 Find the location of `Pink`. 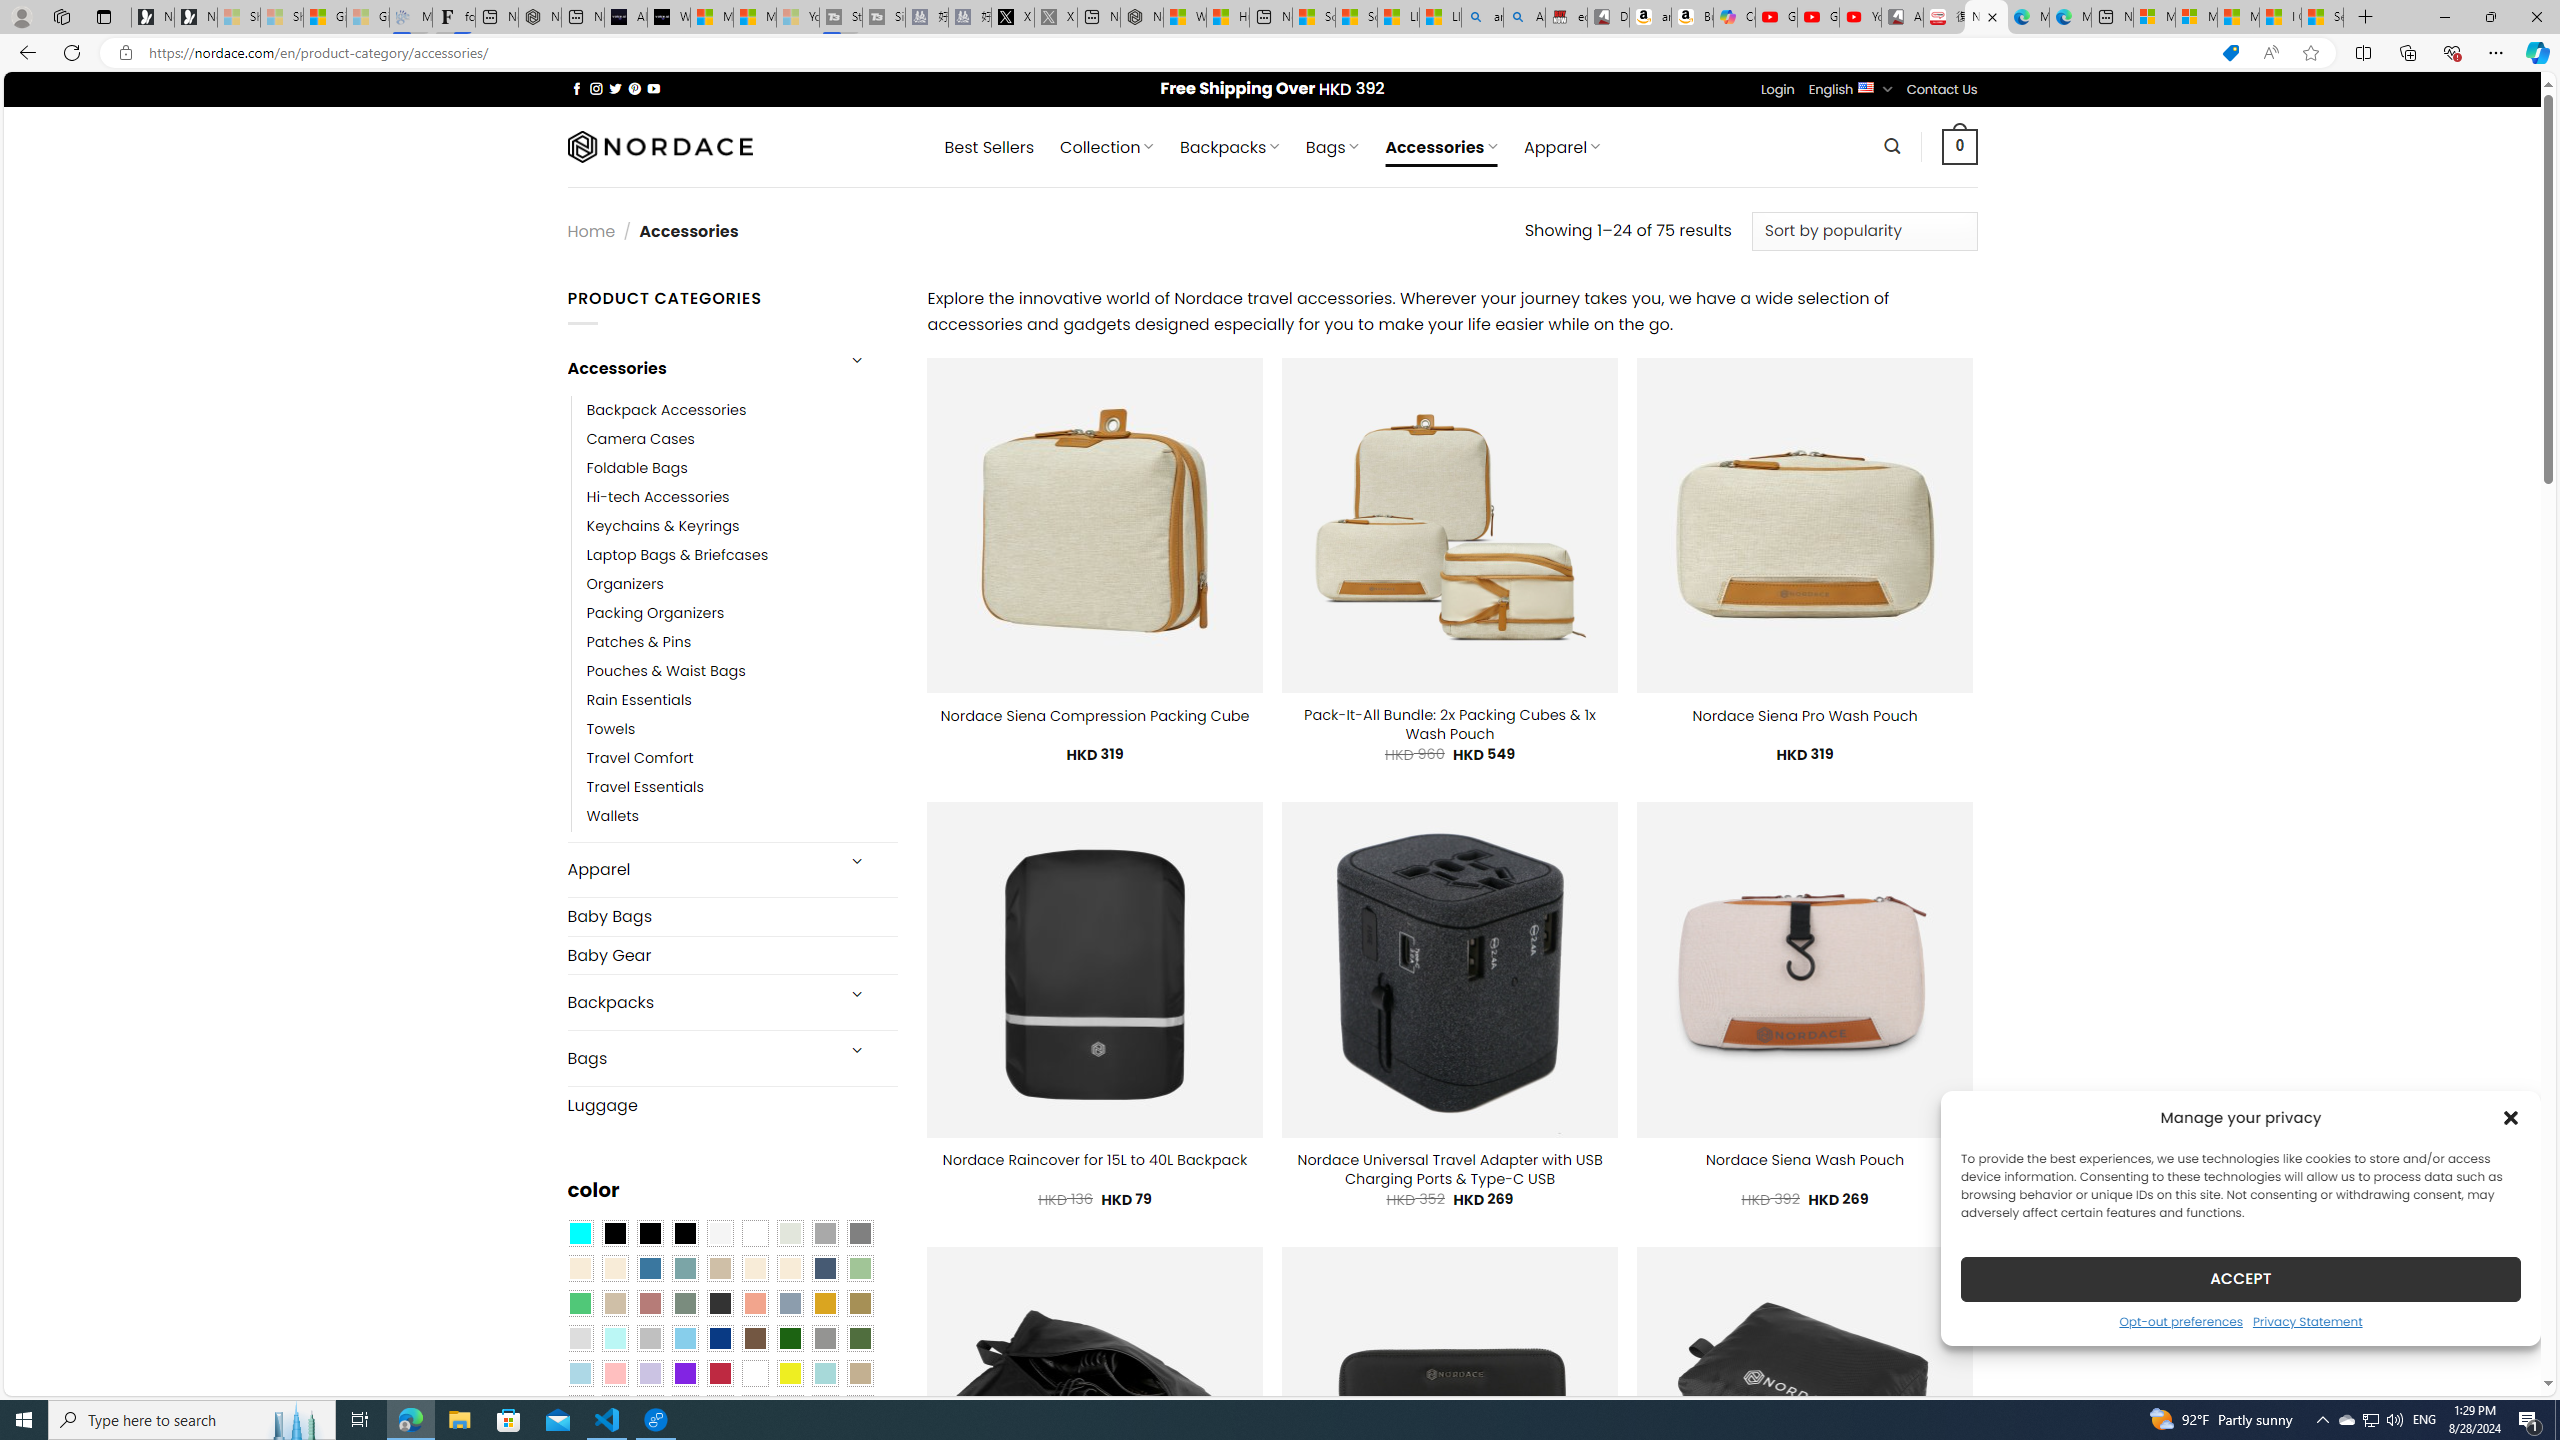

Pink is located at coordinates (614, 1373).